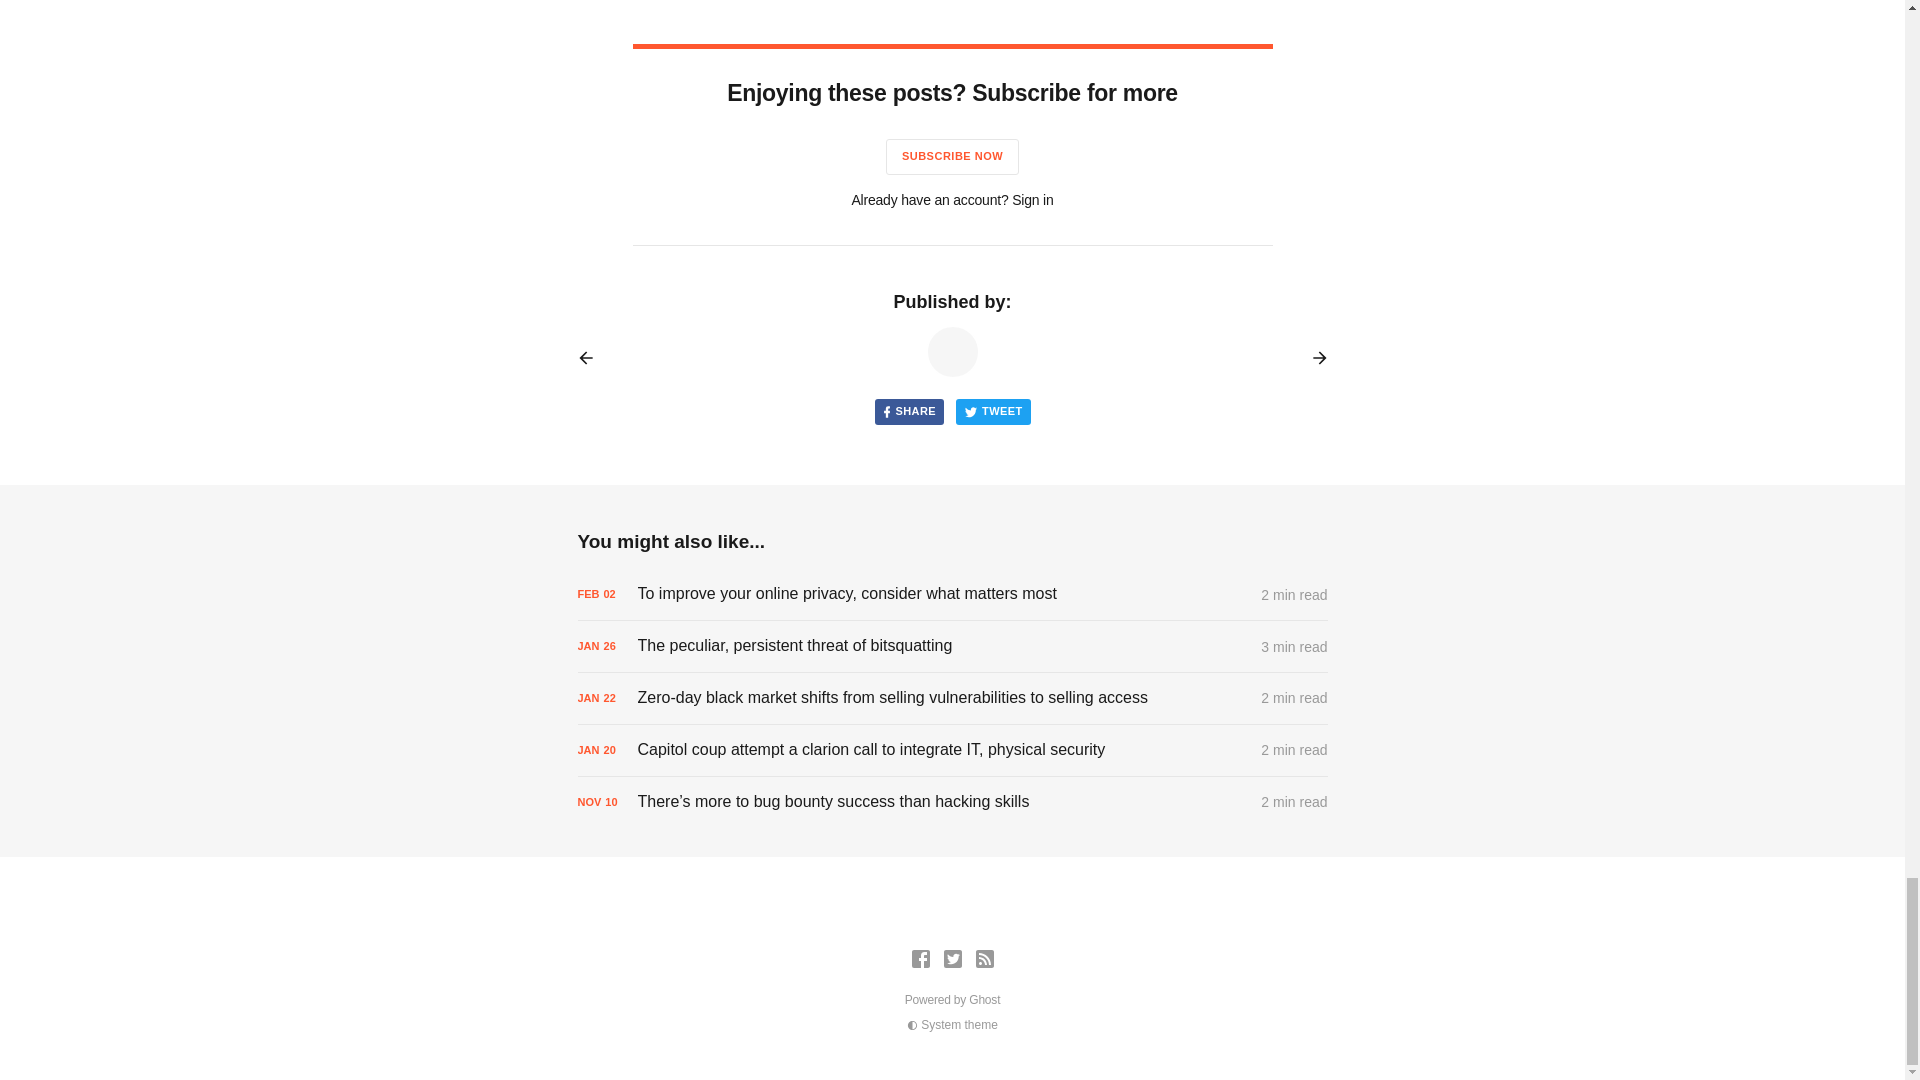 This screenshot has height=1080, width=1920. What do you see at coordinates (952, 156) in the screenshot?
I see `SUBSCRIBE NOW` at bounding box center [952, 156].